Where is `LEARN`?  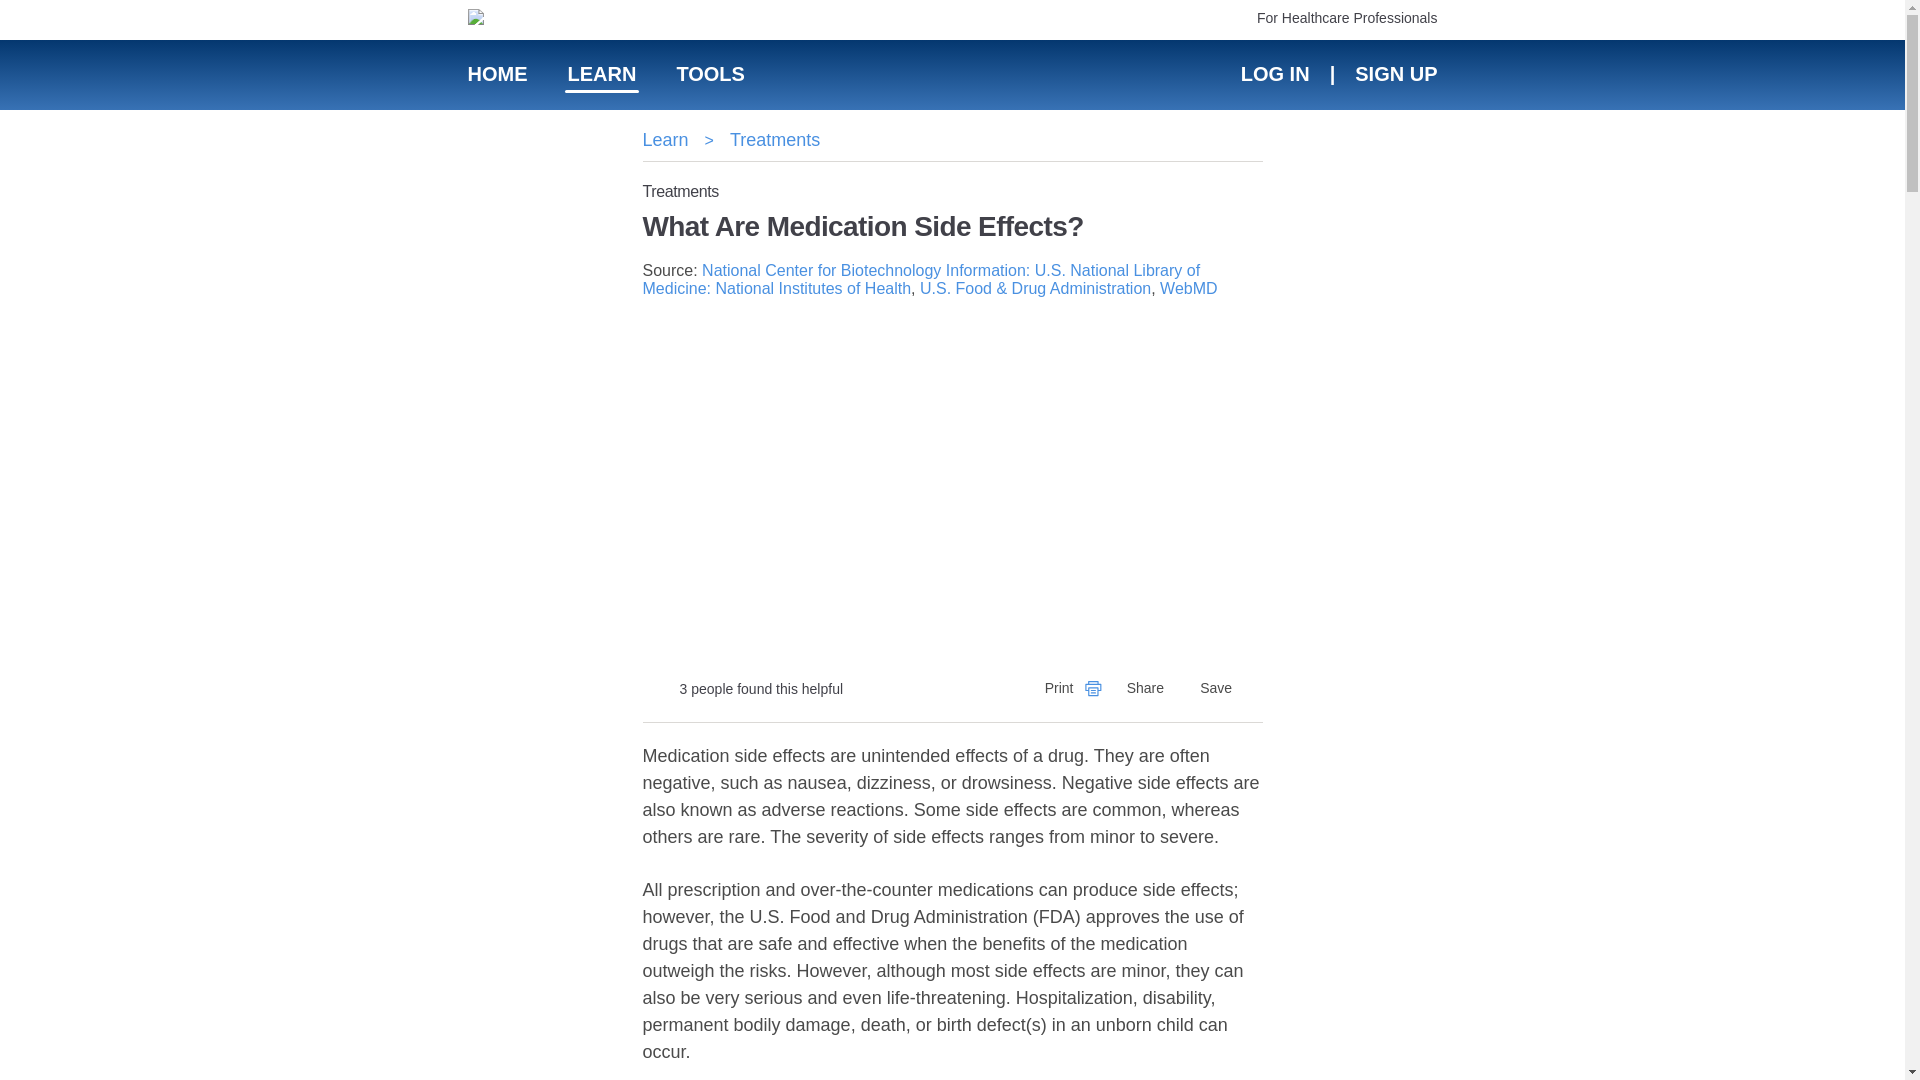 LEARN is located at coordinates (602, 74).